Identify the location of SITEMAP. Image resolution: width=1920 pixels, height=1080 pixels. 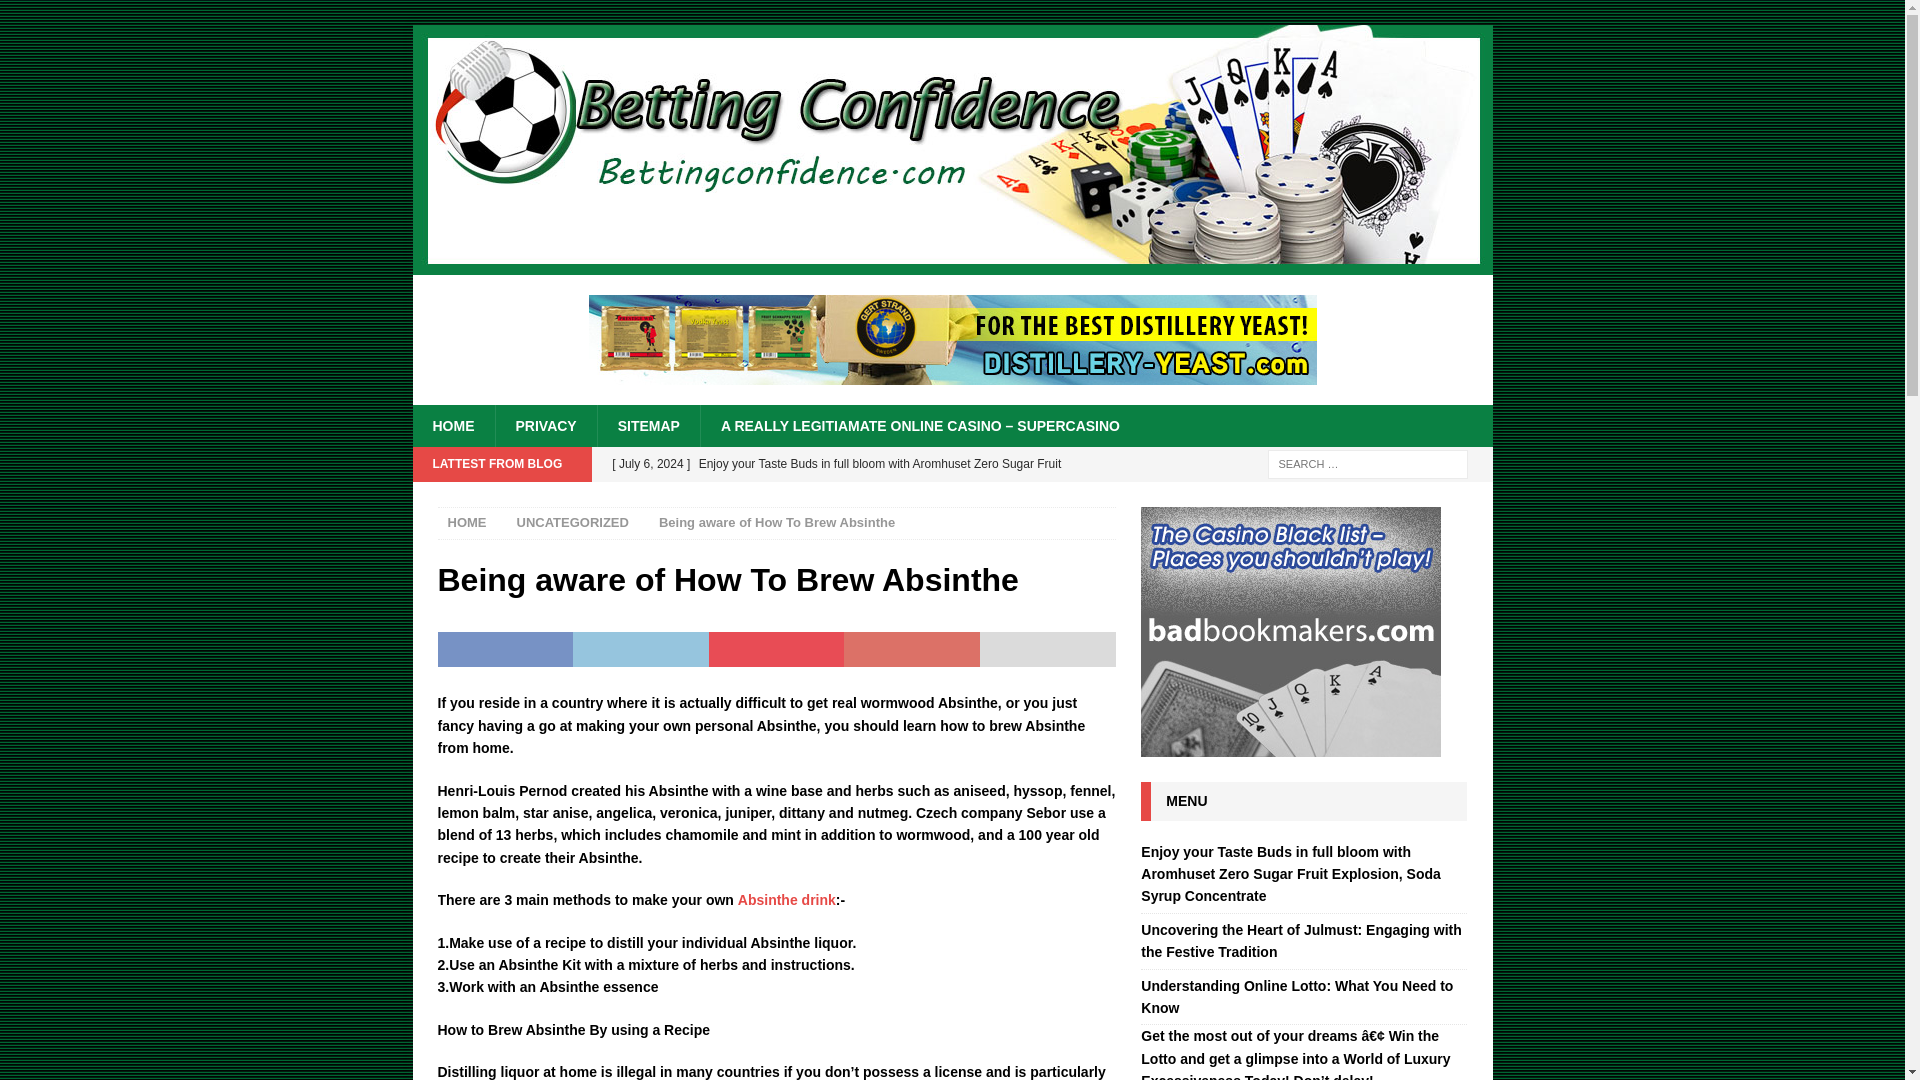
(648, 426).